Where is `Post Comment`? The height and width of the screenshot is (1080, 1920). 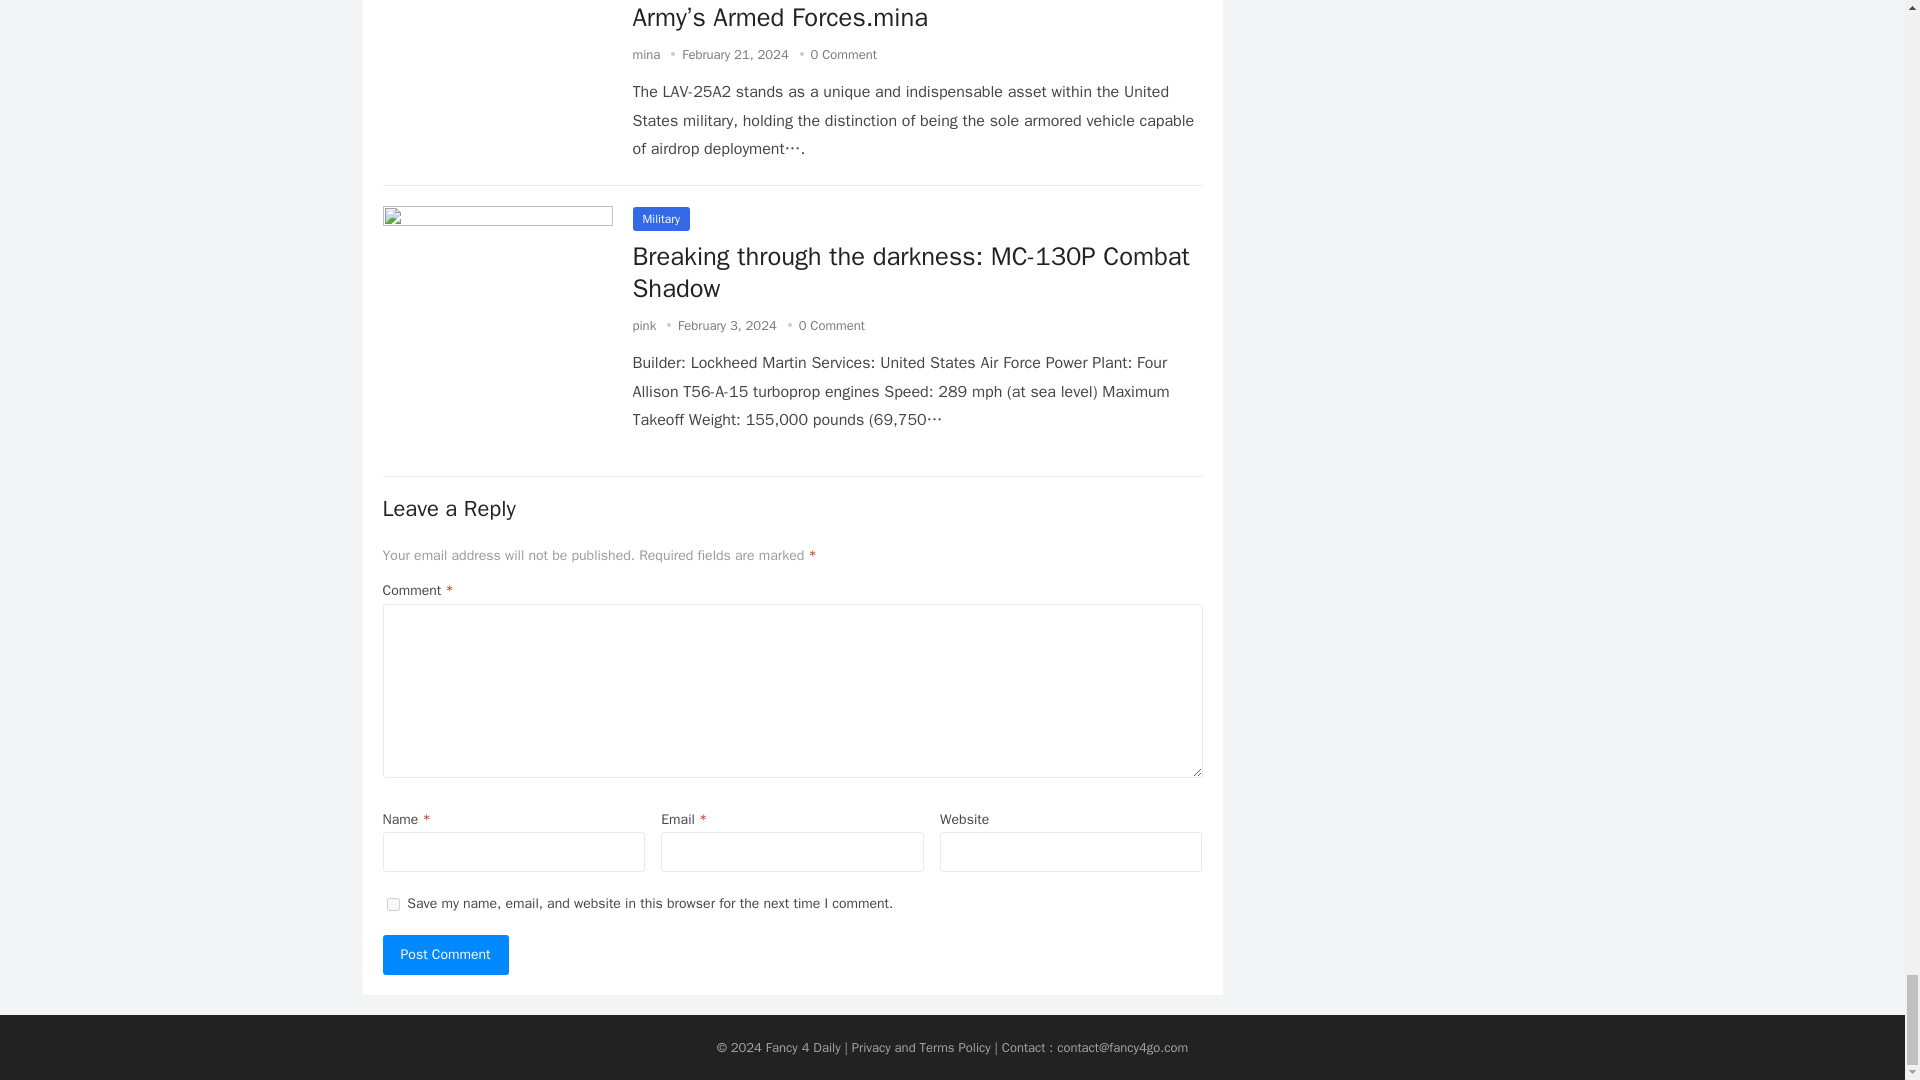 Post Comment is located at coordinates (445, 955).